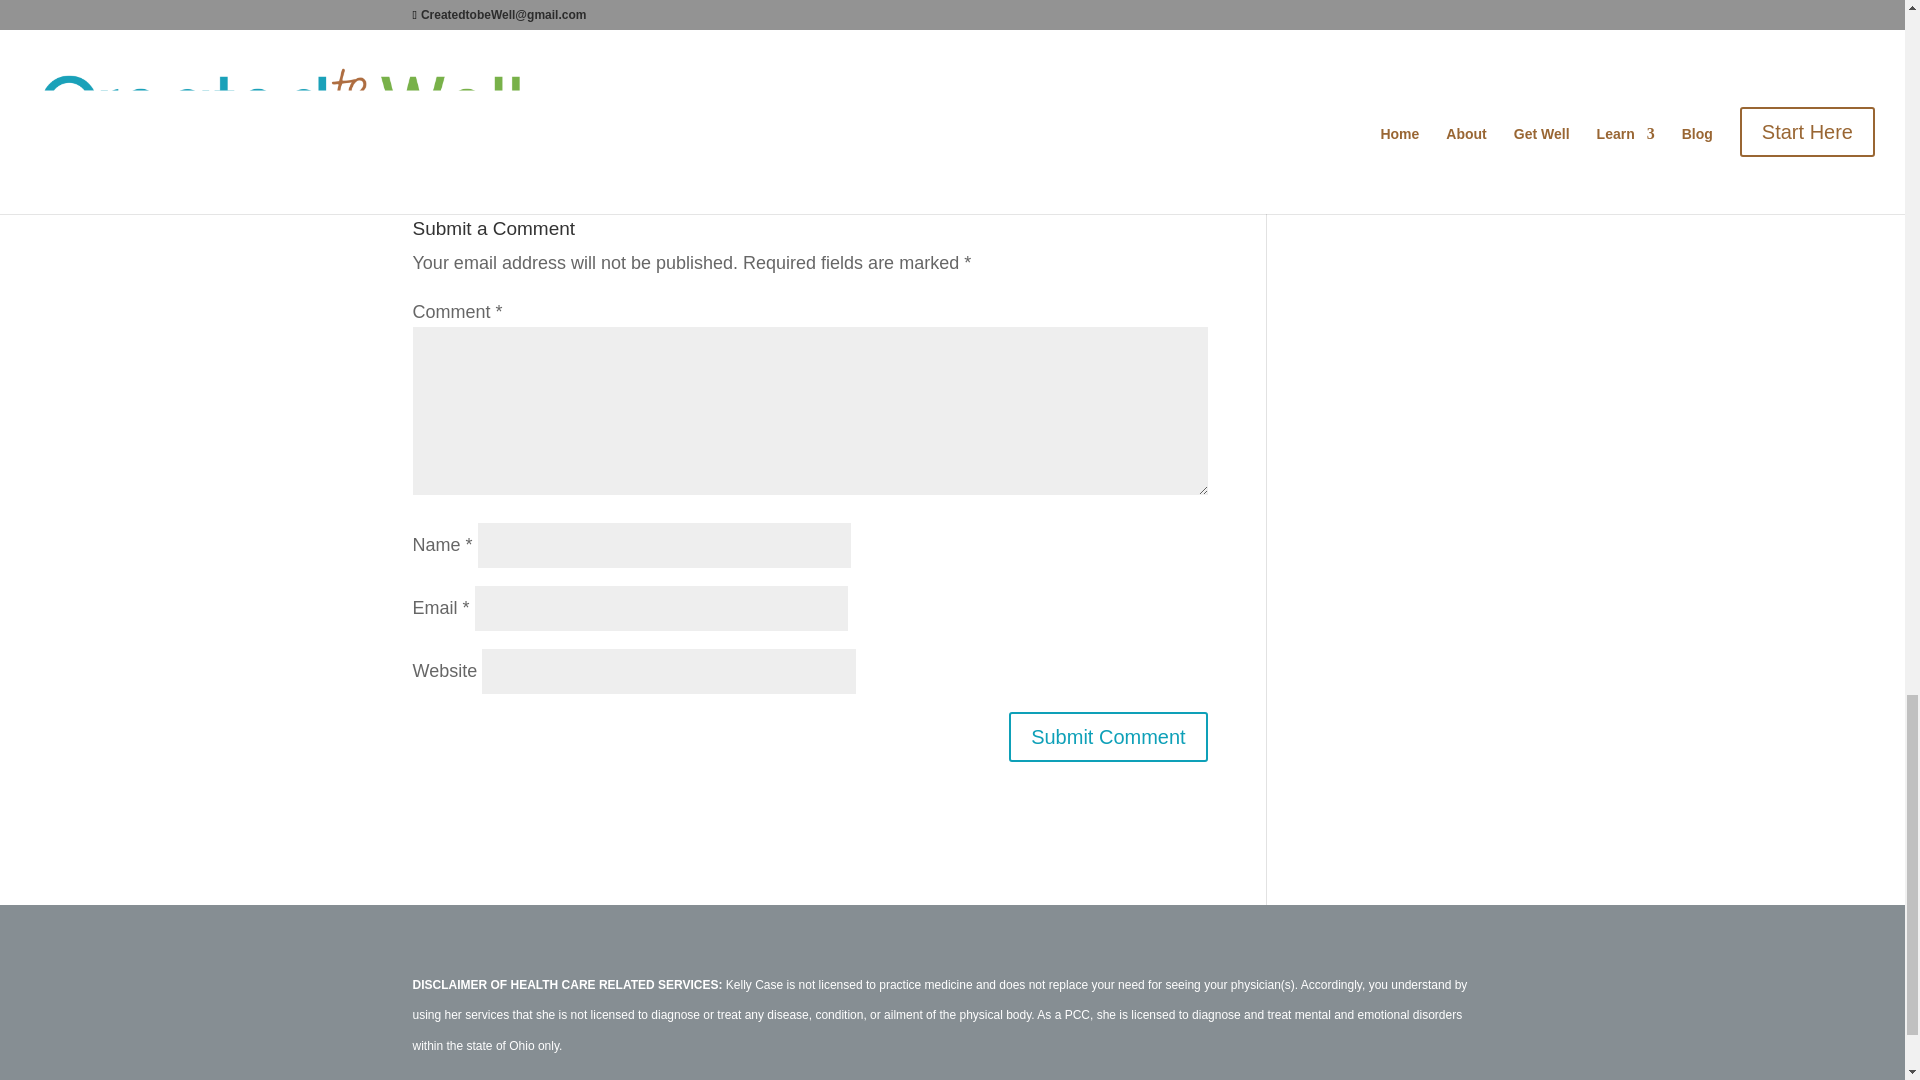 This screenshot has width=1920, height=1080. What do you see at coordinates (1108, 736) in the screenshot?
I see `Submit Comment` at bounding box center [1108, 736].